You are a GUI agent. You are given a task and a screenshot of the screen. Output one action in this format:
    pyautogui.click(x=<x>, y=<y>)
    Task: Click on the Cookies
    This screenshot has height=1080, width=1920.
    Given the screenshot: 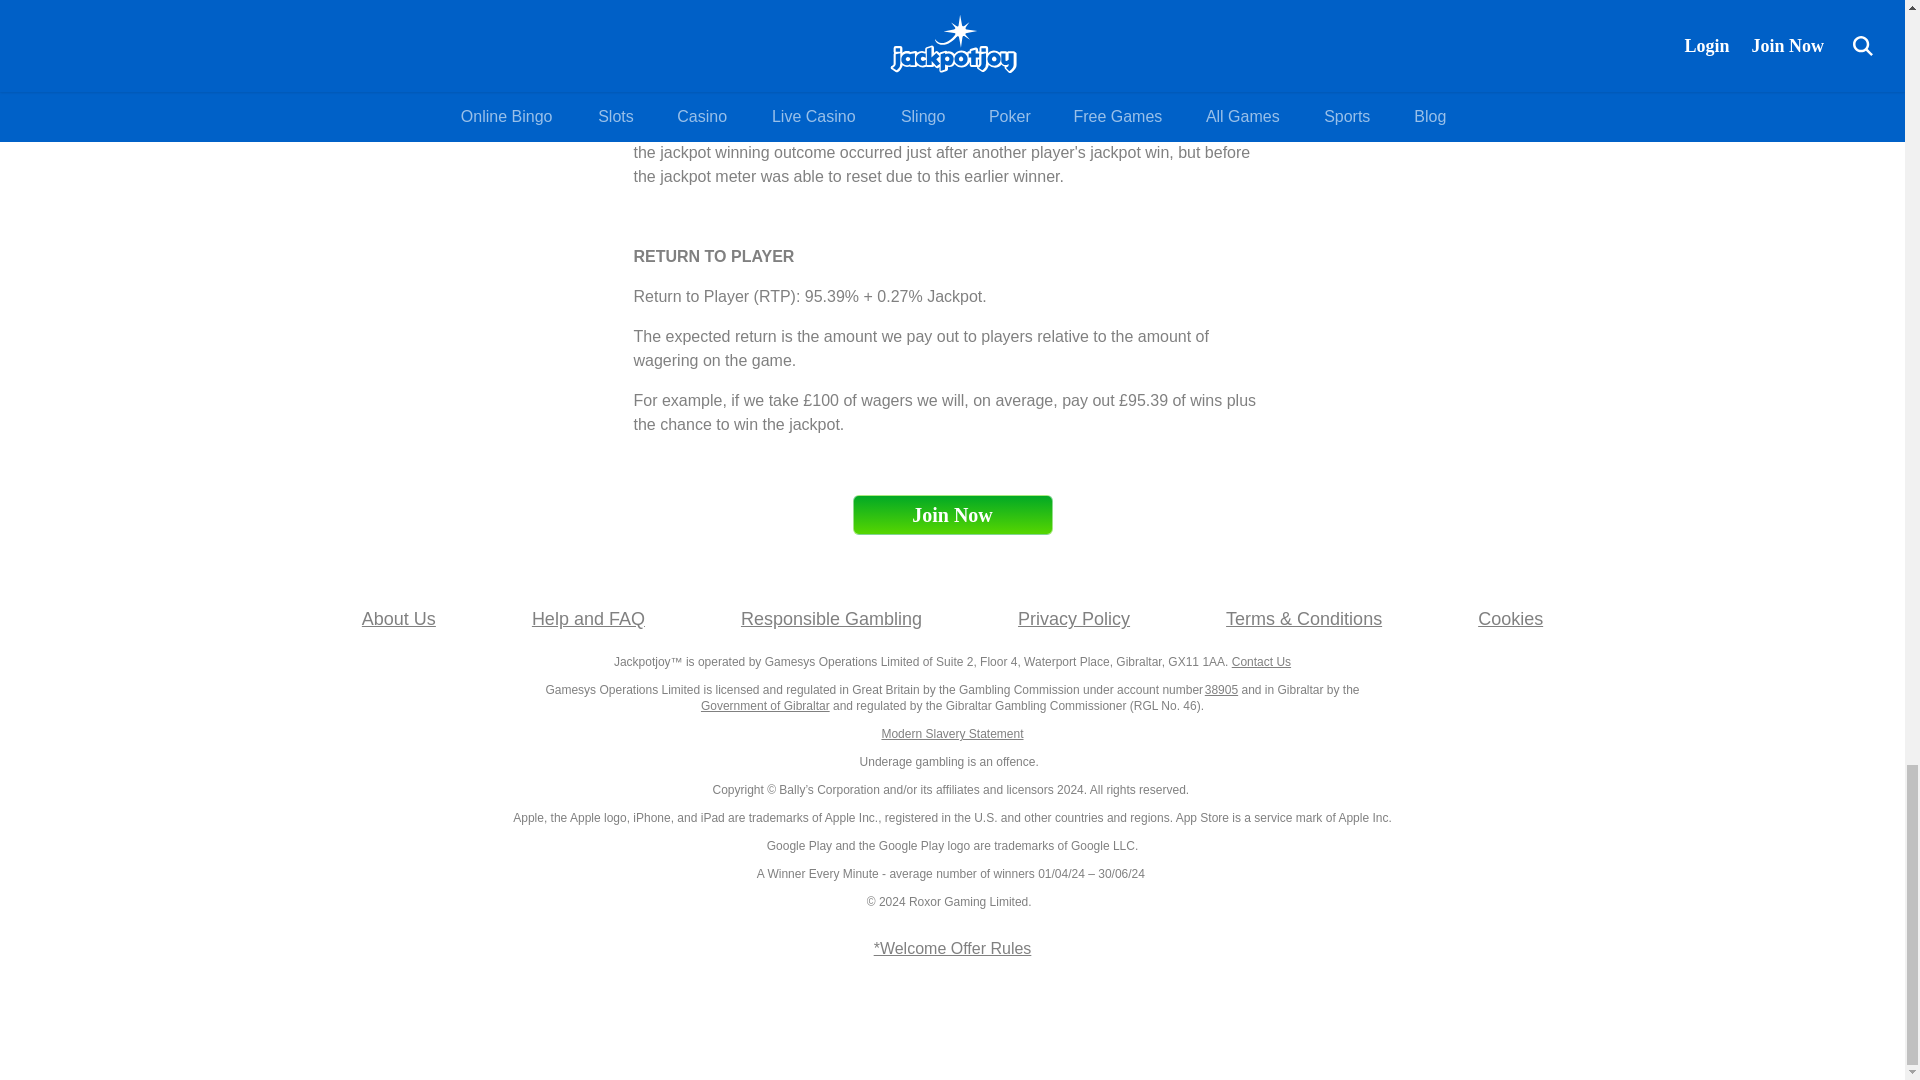 What is the action you would take?
    pyautogui.click(x=1510, y=619)
    